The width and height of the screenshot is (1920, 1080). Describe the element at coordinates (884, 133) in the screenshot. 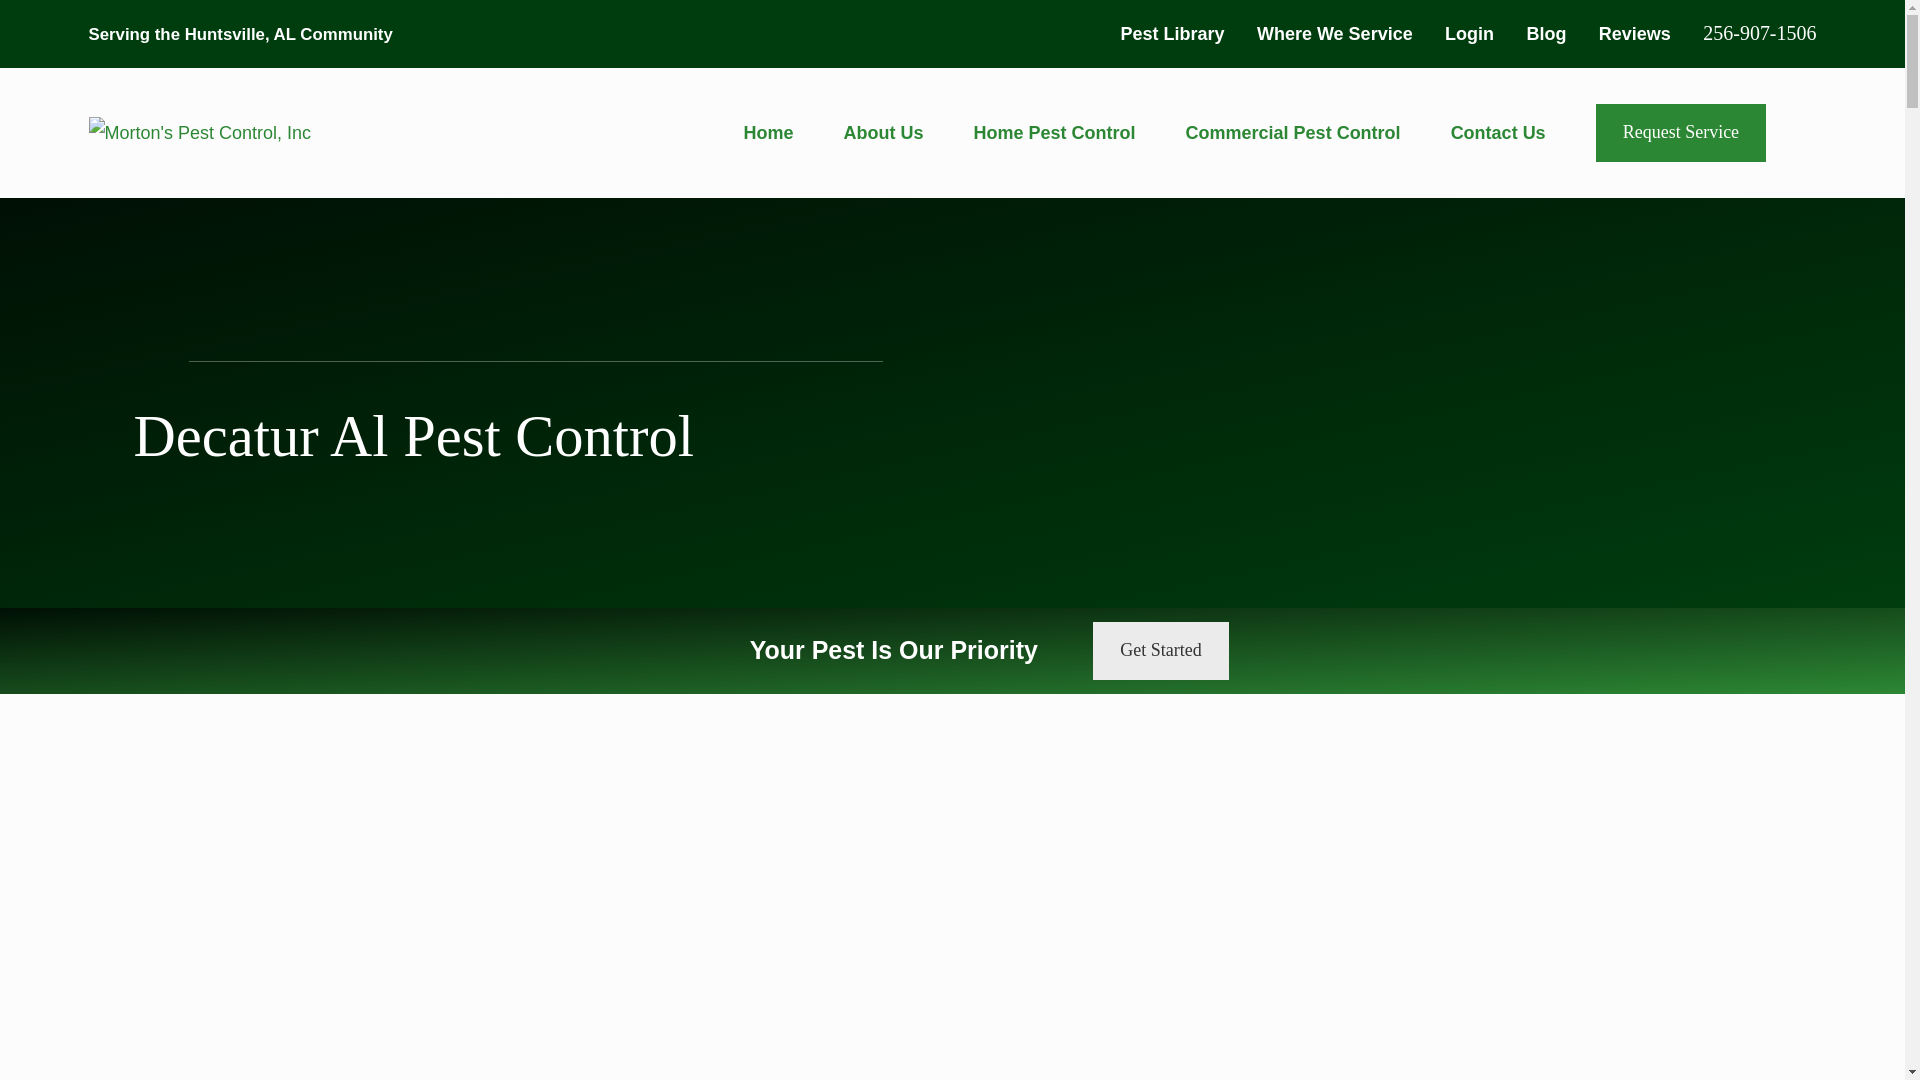

I see `About Us` at that location.